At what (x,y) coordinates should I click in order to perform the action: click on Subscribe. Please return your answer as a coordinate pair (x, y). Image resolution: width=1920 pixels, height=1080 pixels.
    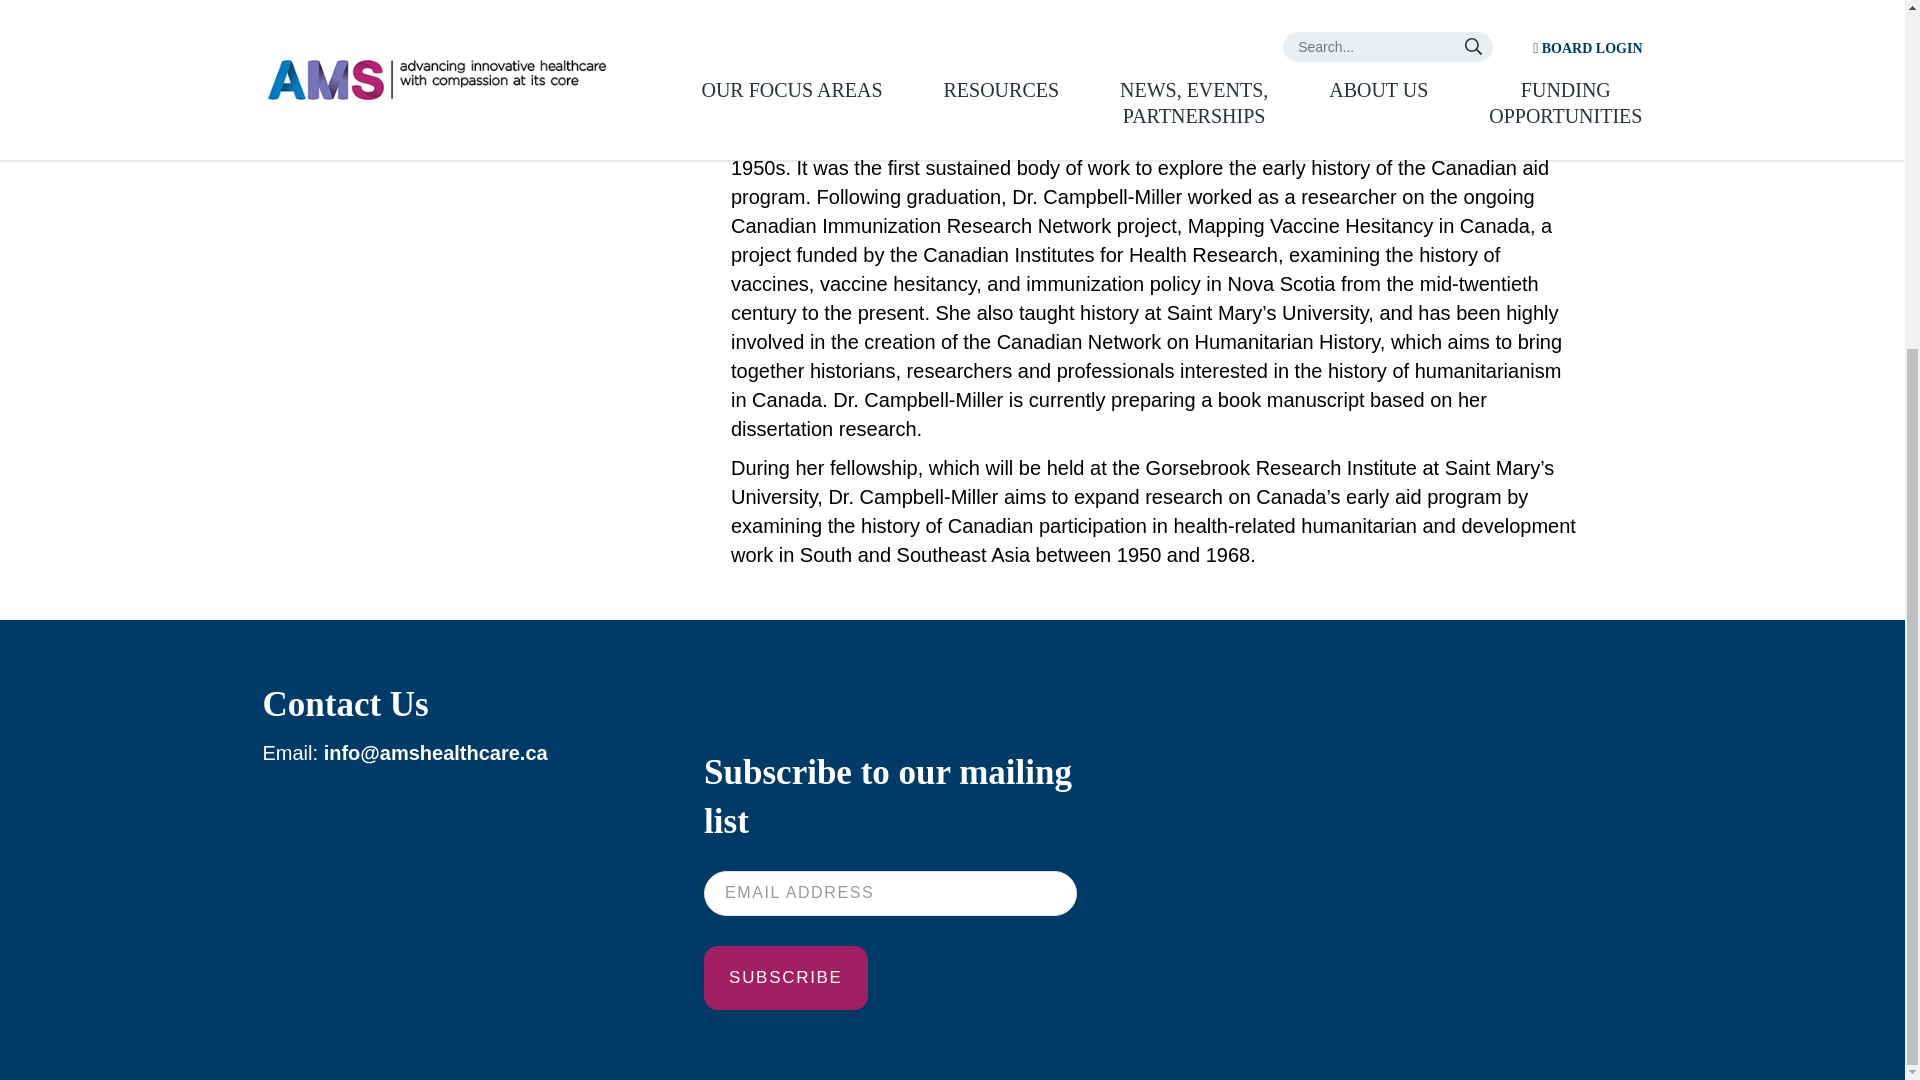
    Looking at the image, I should click on (786, 978).